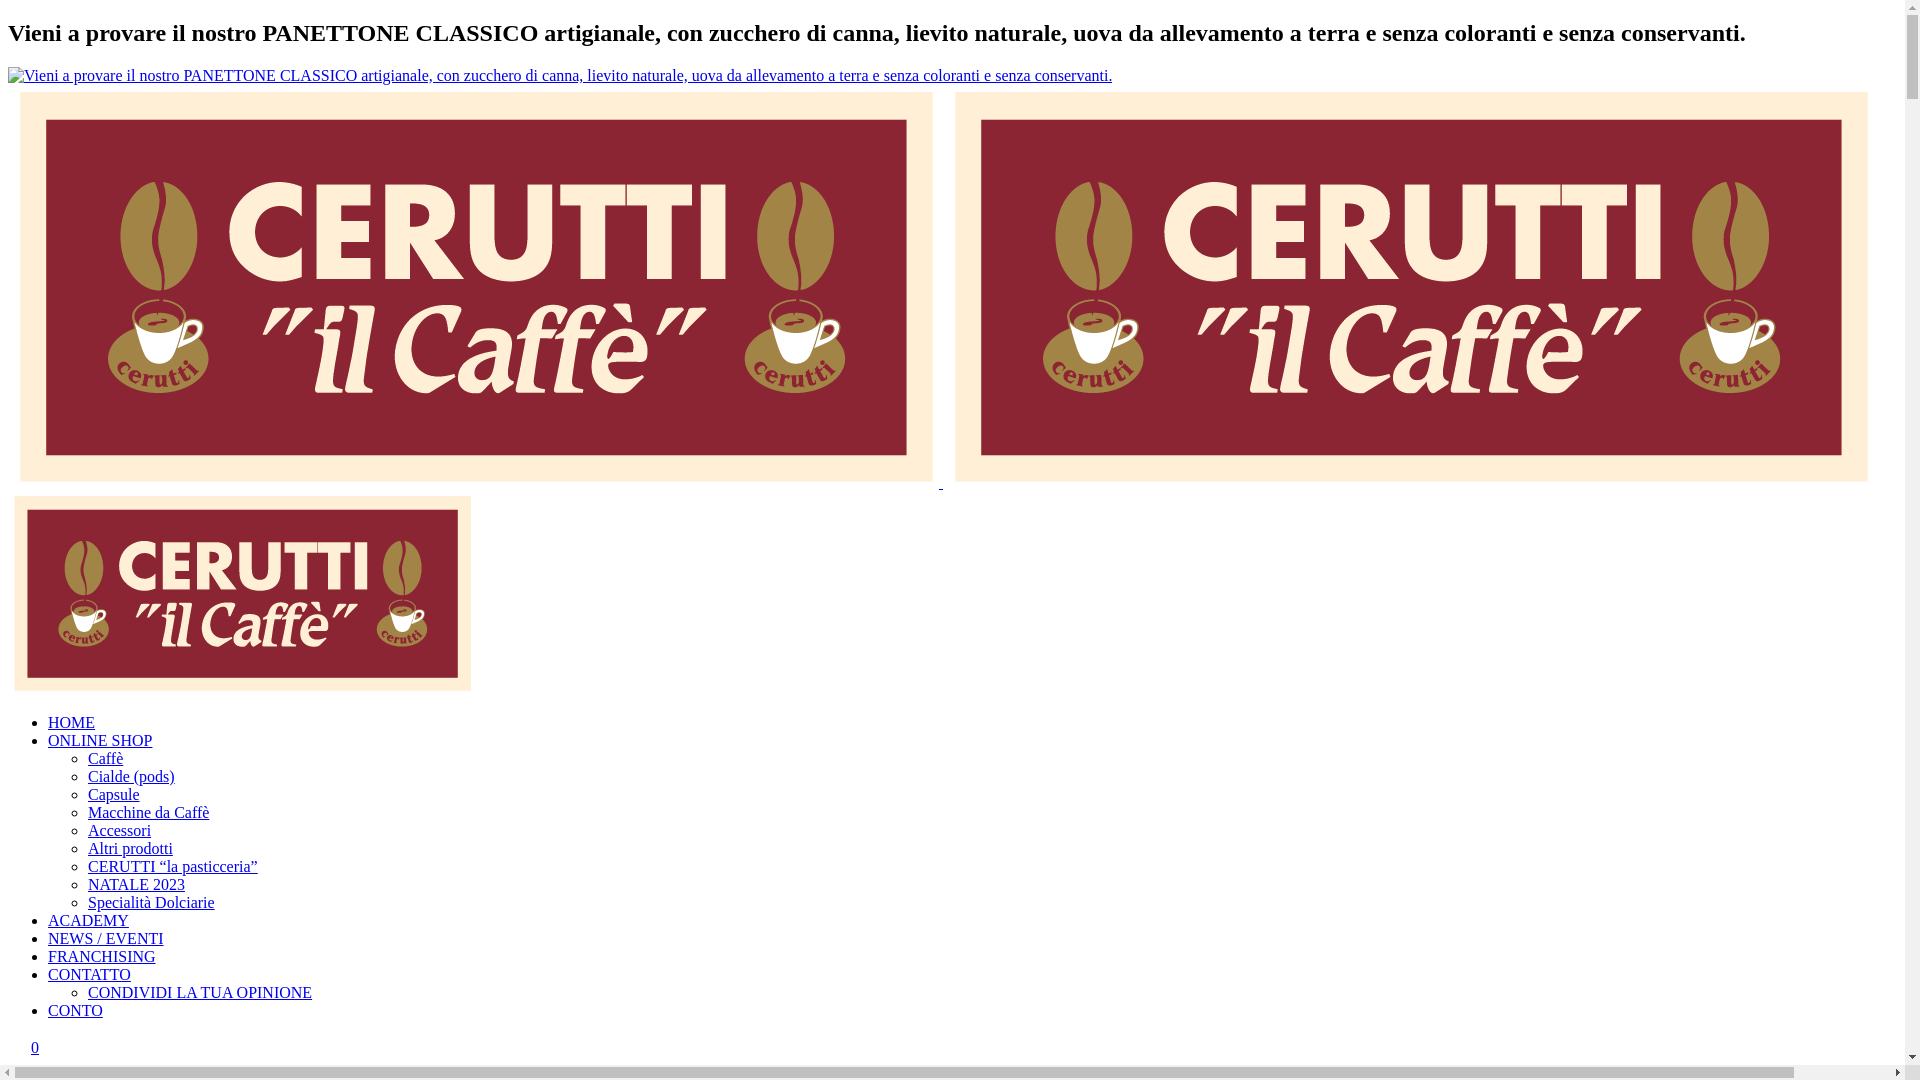  Describe the element at coordinates (100, 740) in the screenshot. I see `ONLINE SHOP` at that location.